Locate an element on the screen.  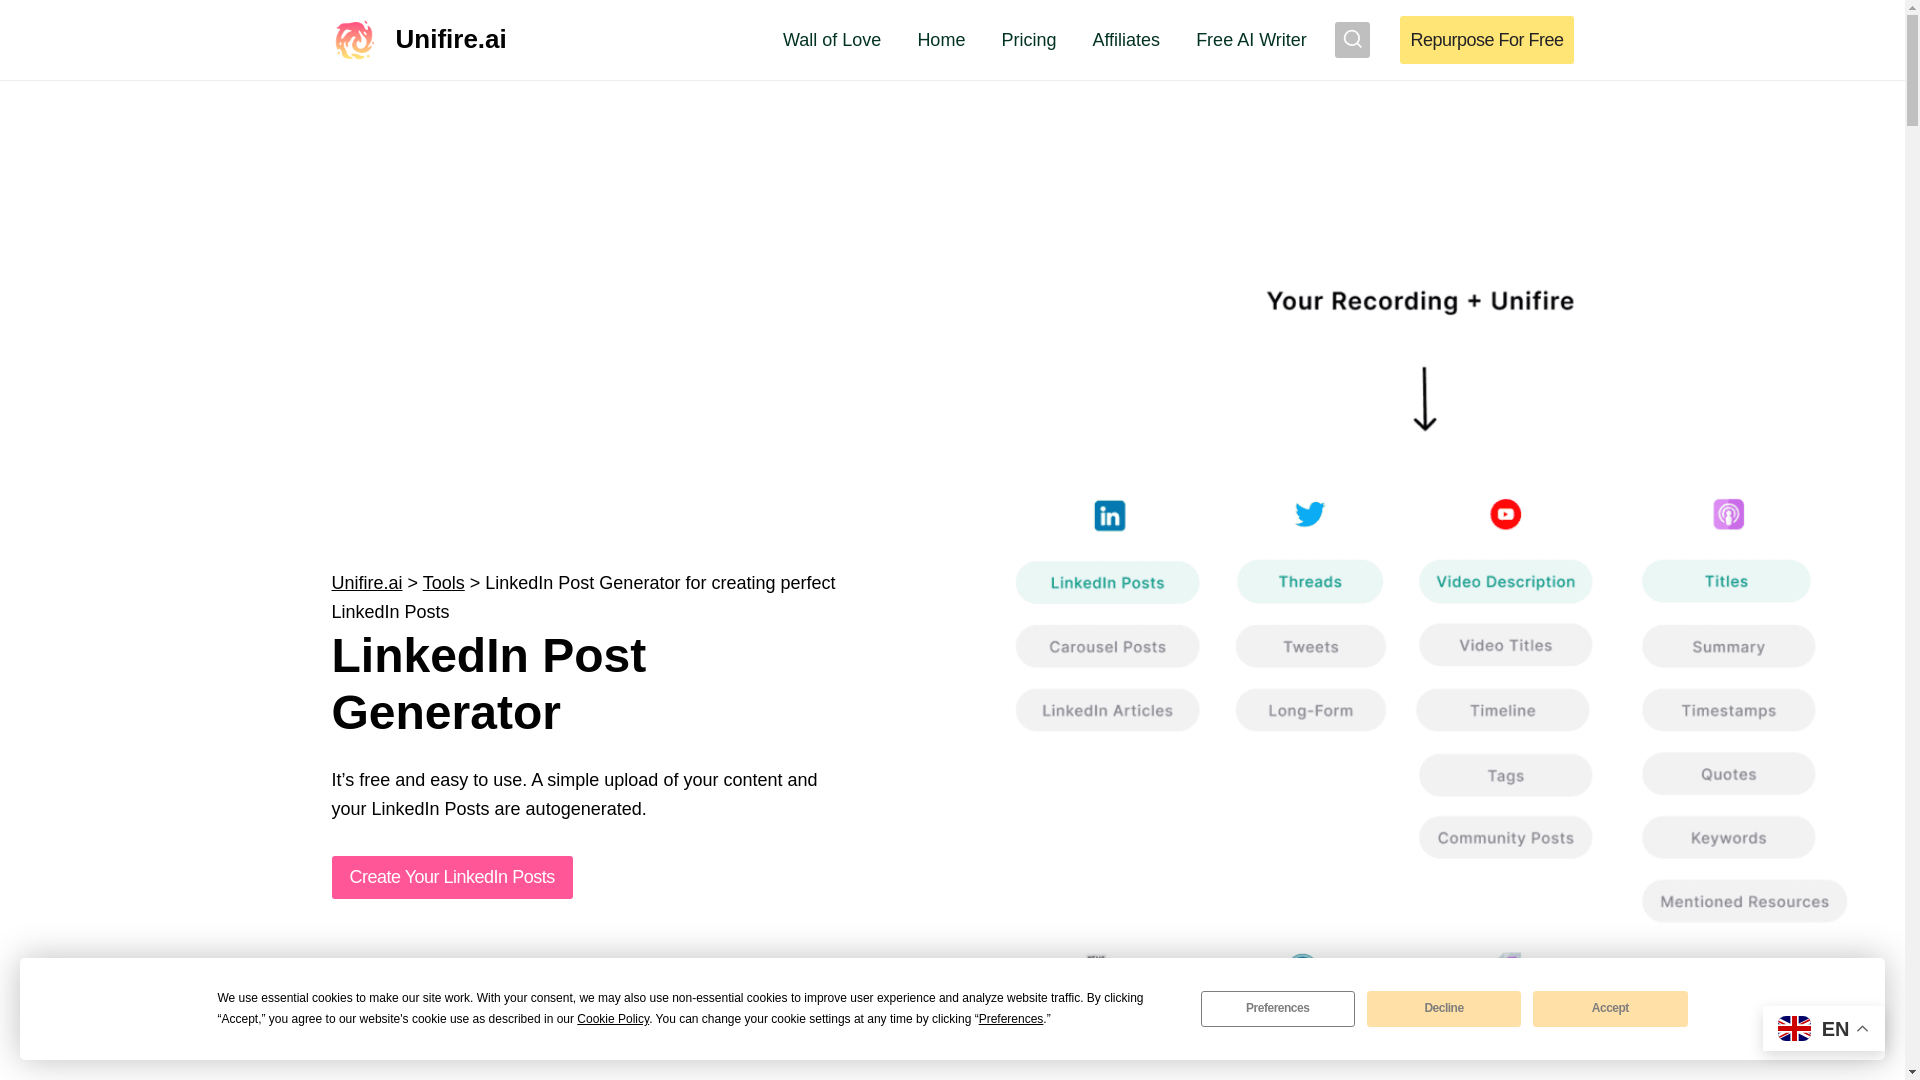
Go to Tools. is located at coordinates (443, 582).